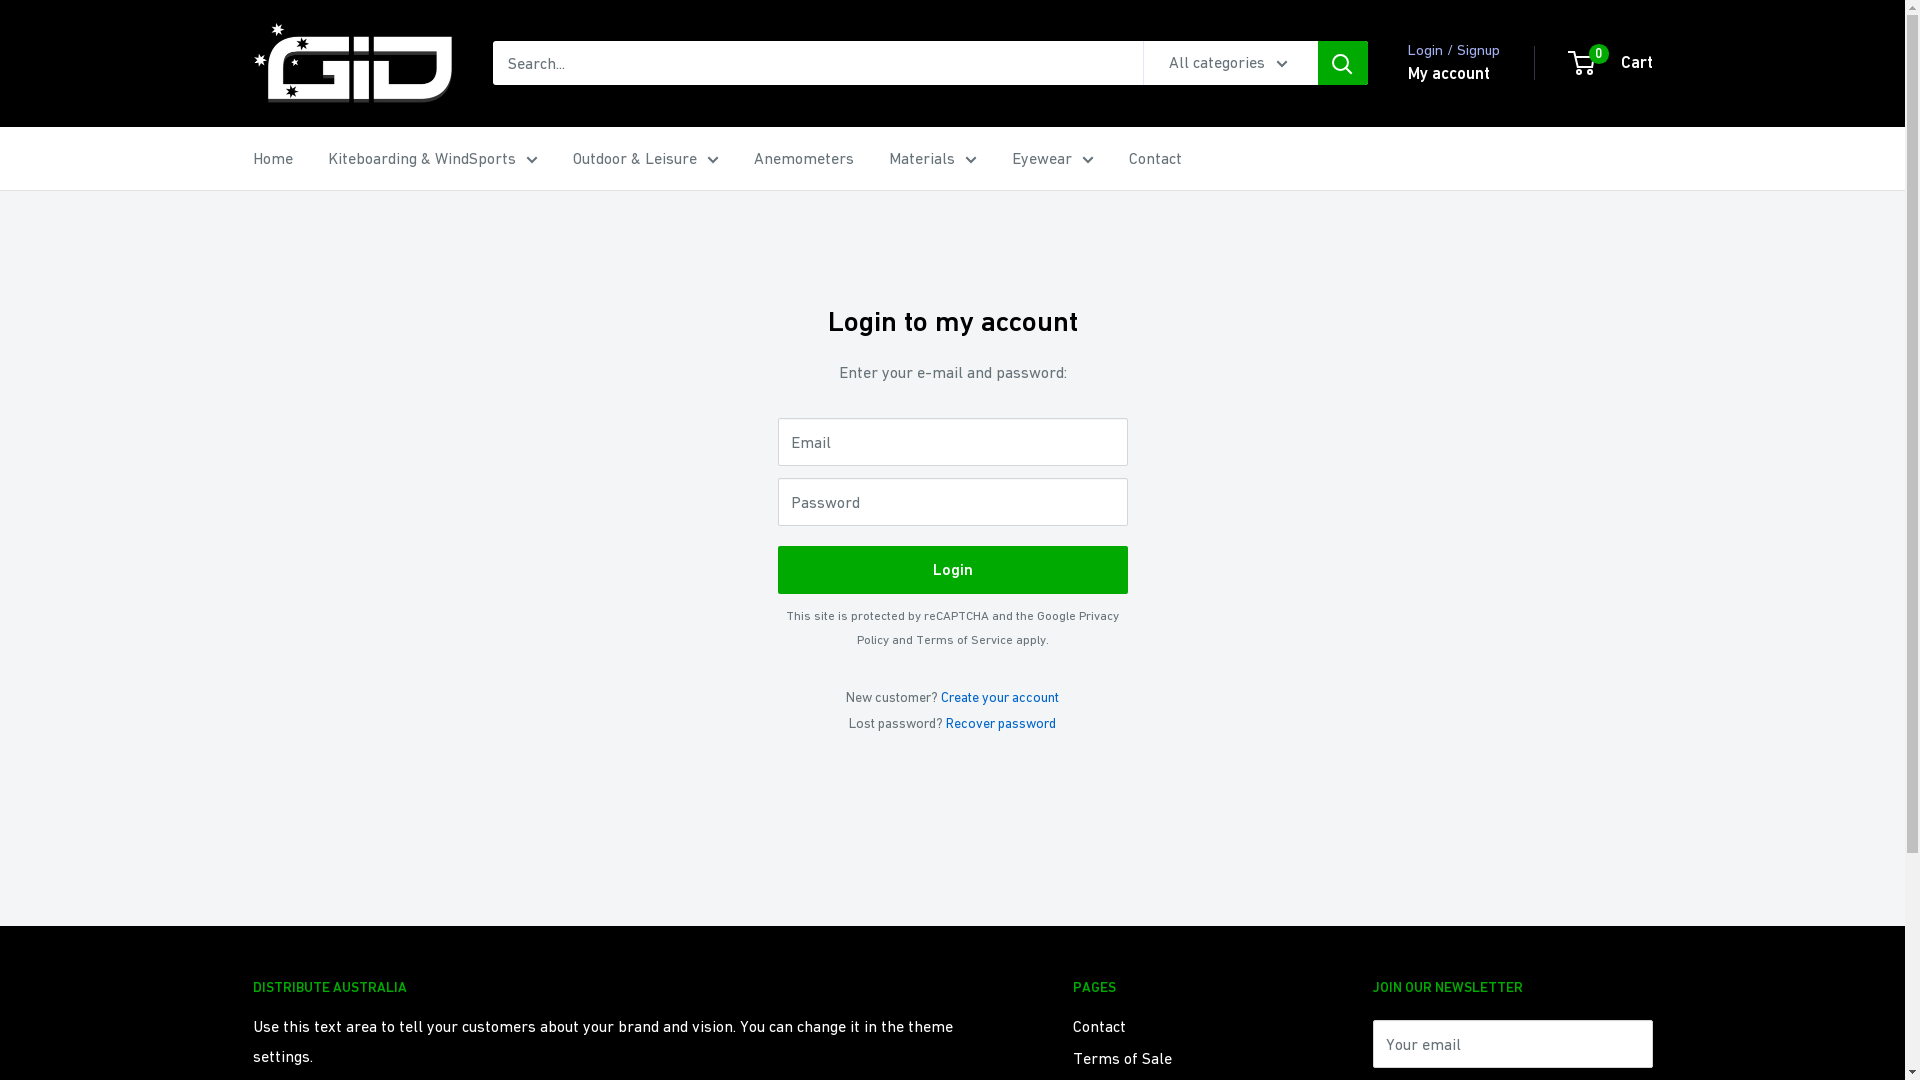  I want to click on Home, so click(272, 159).